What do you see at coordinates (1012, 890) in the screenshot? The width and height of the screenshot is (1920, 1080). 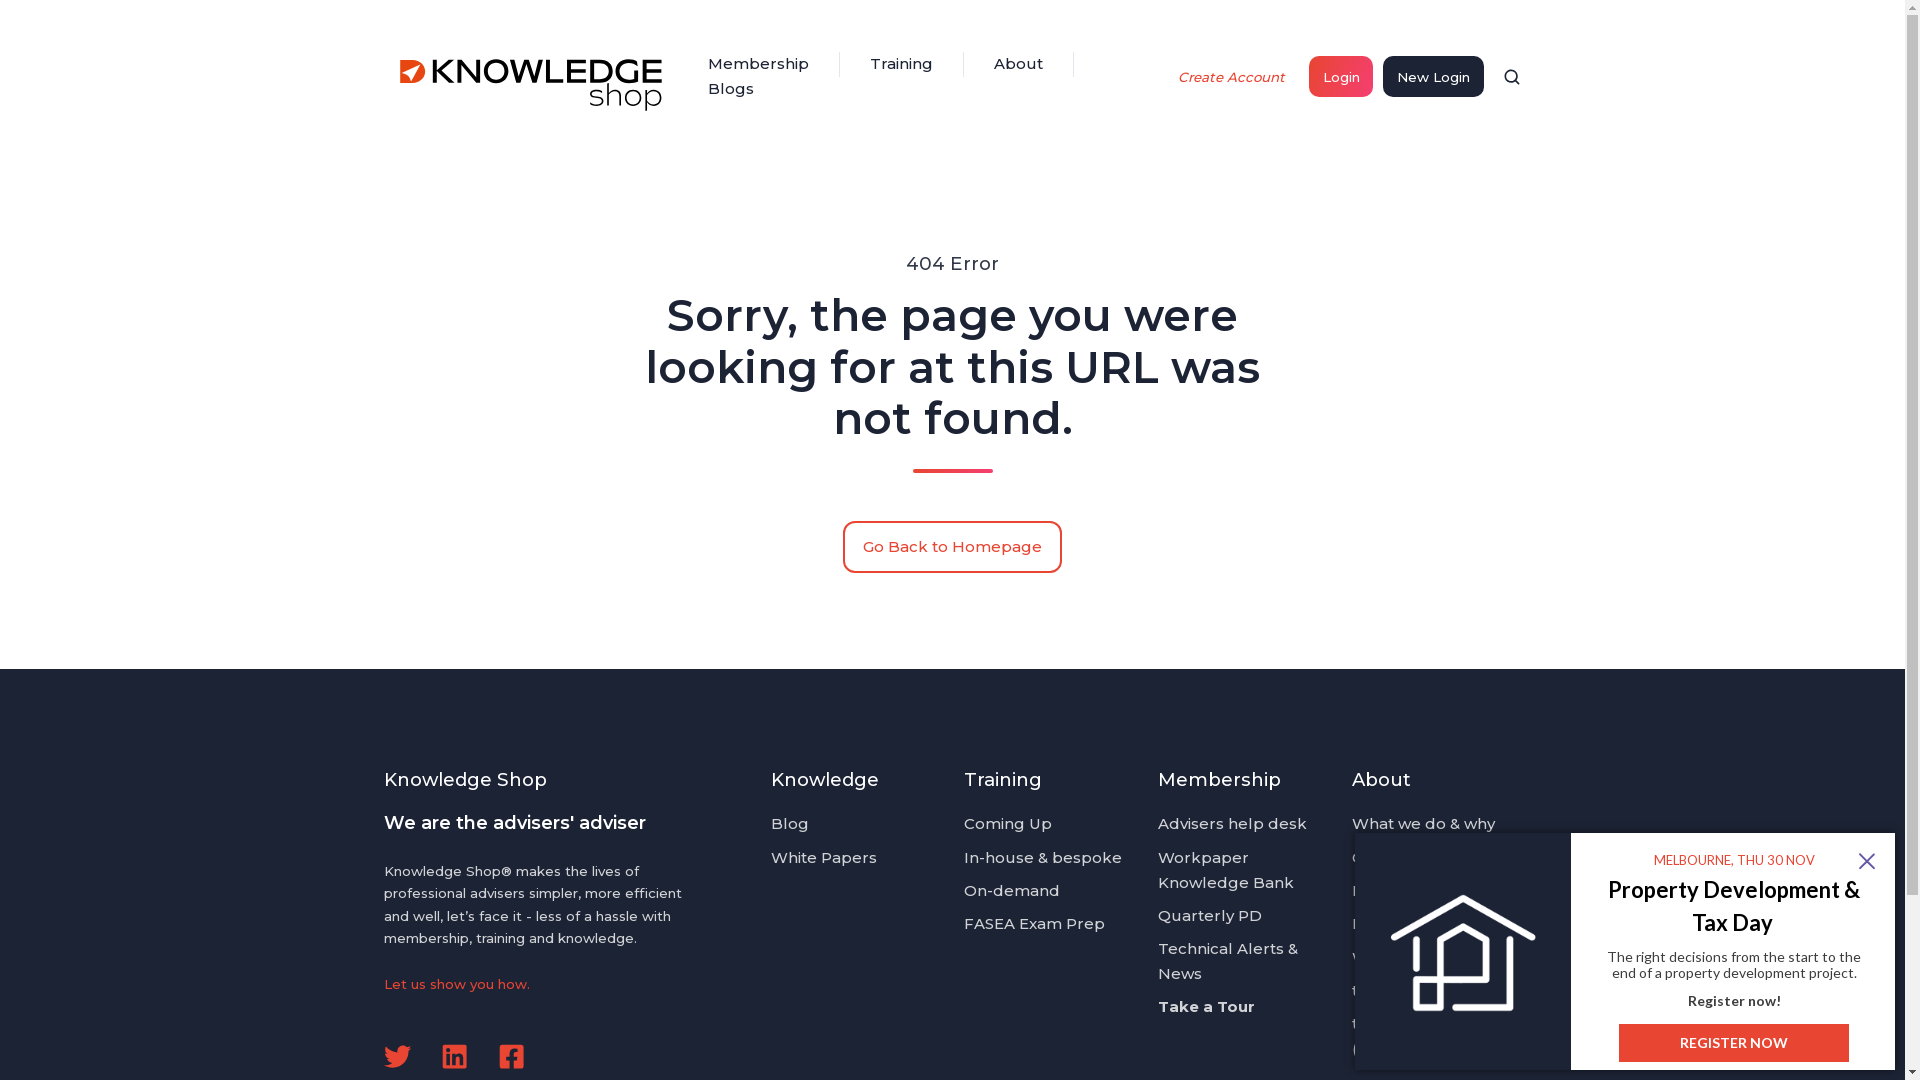 I see `On-demand` at bounding box center [1012, 890].